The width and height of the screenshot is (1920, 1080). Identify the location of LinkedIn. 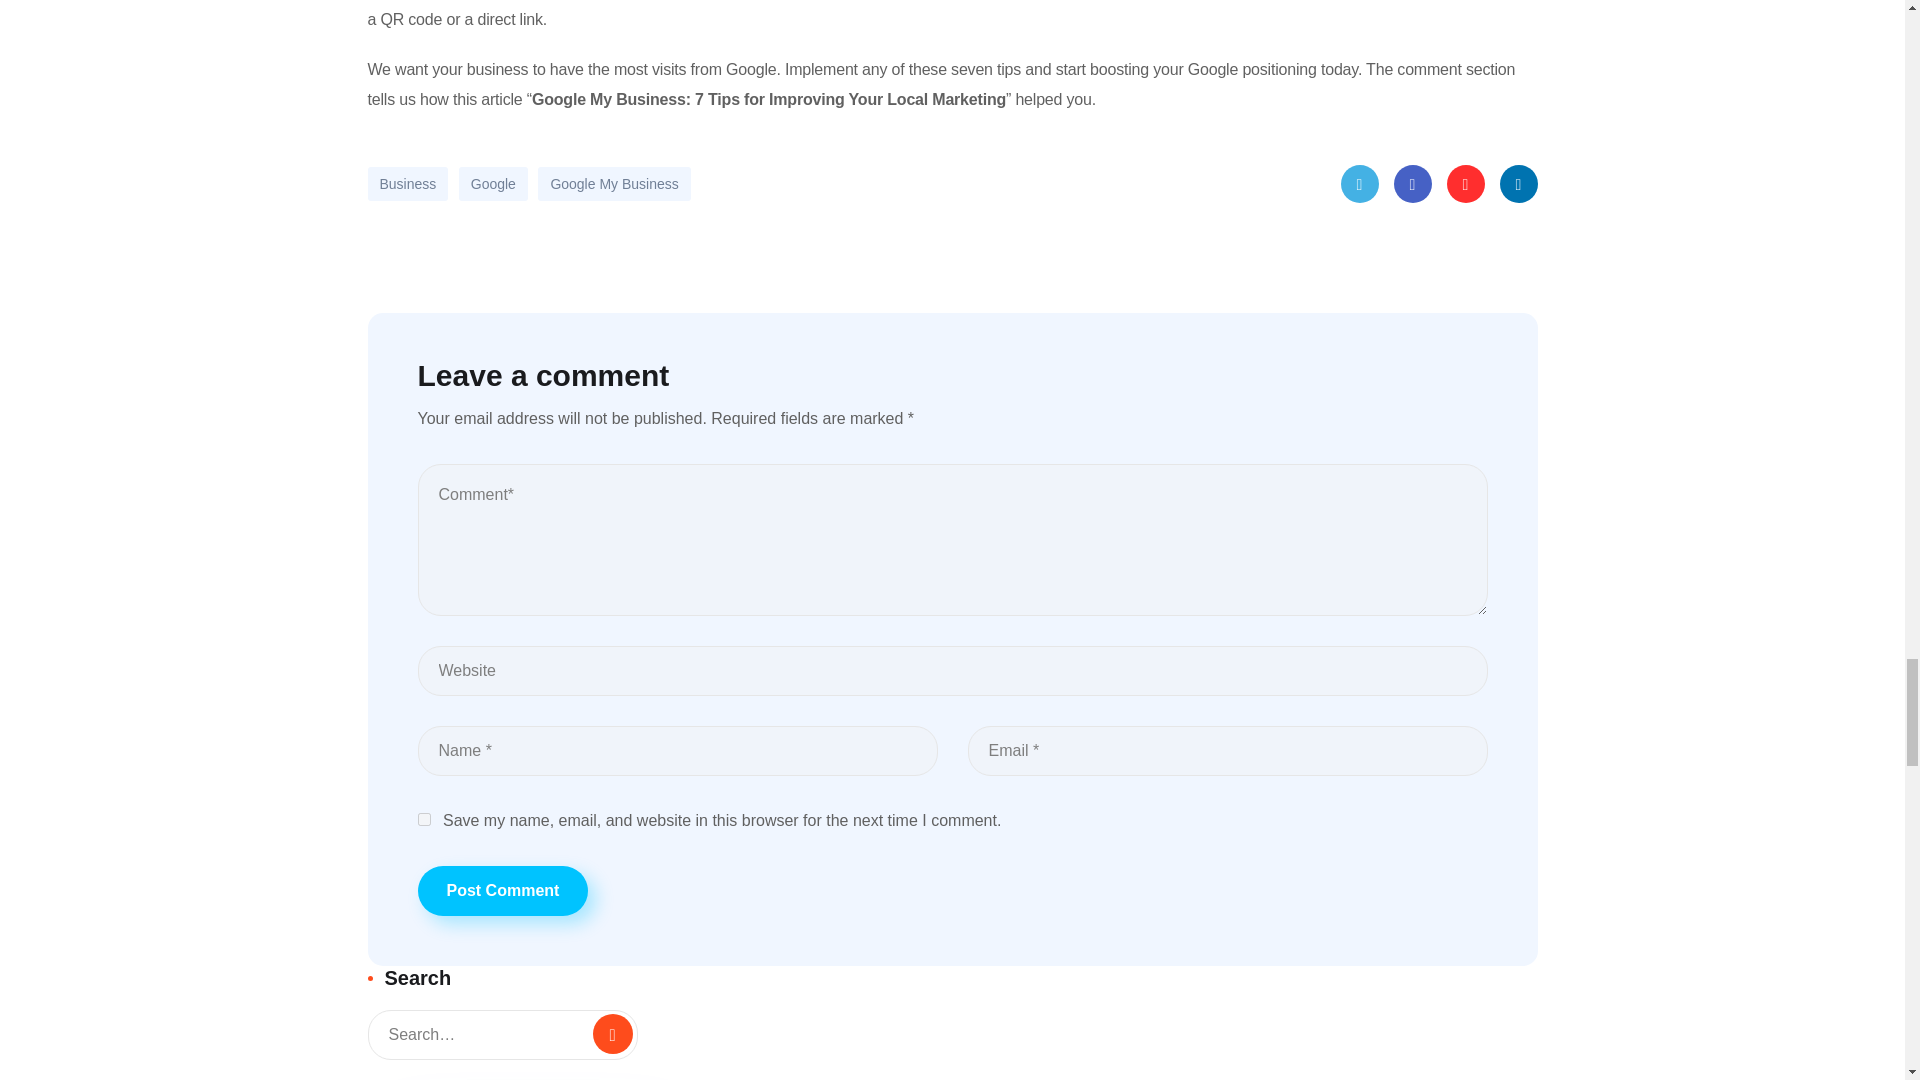
(1518, 184).